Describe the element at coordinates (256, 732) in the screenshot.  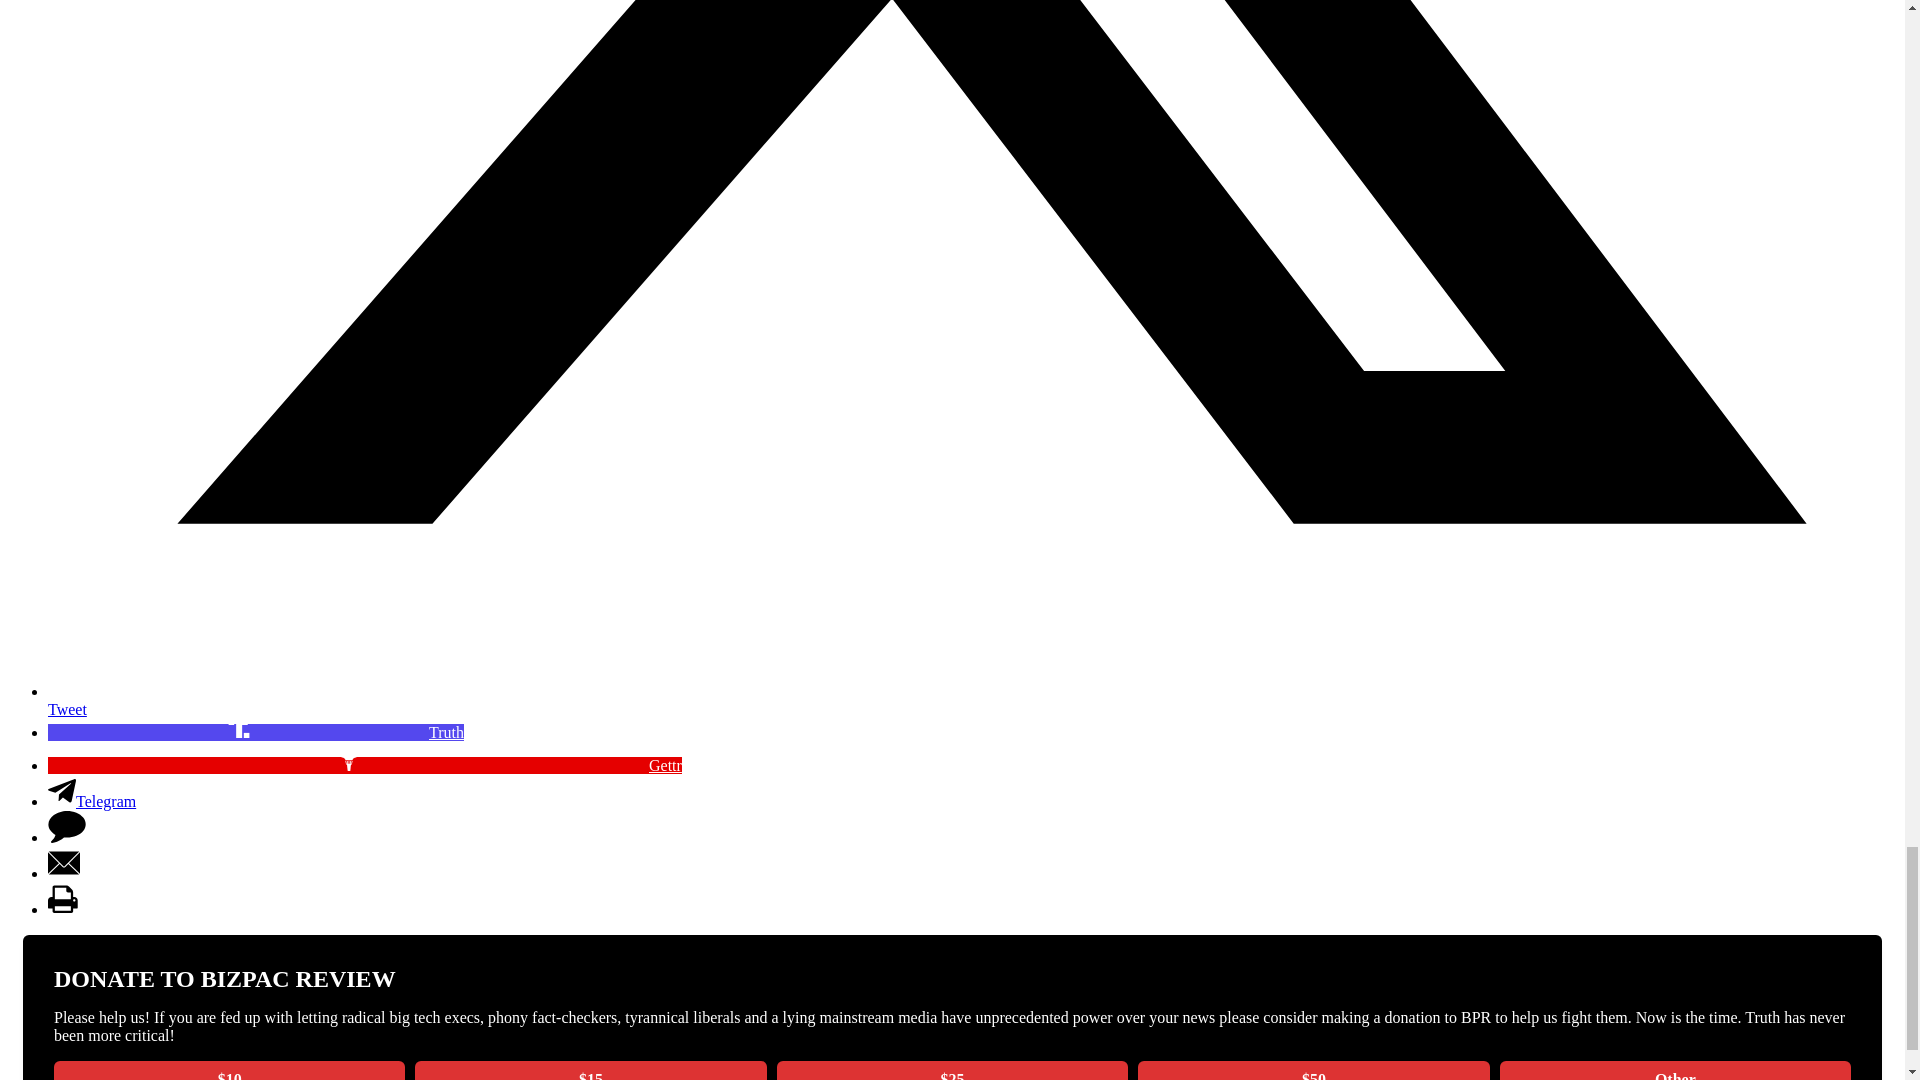
I see `Truth` at that location.